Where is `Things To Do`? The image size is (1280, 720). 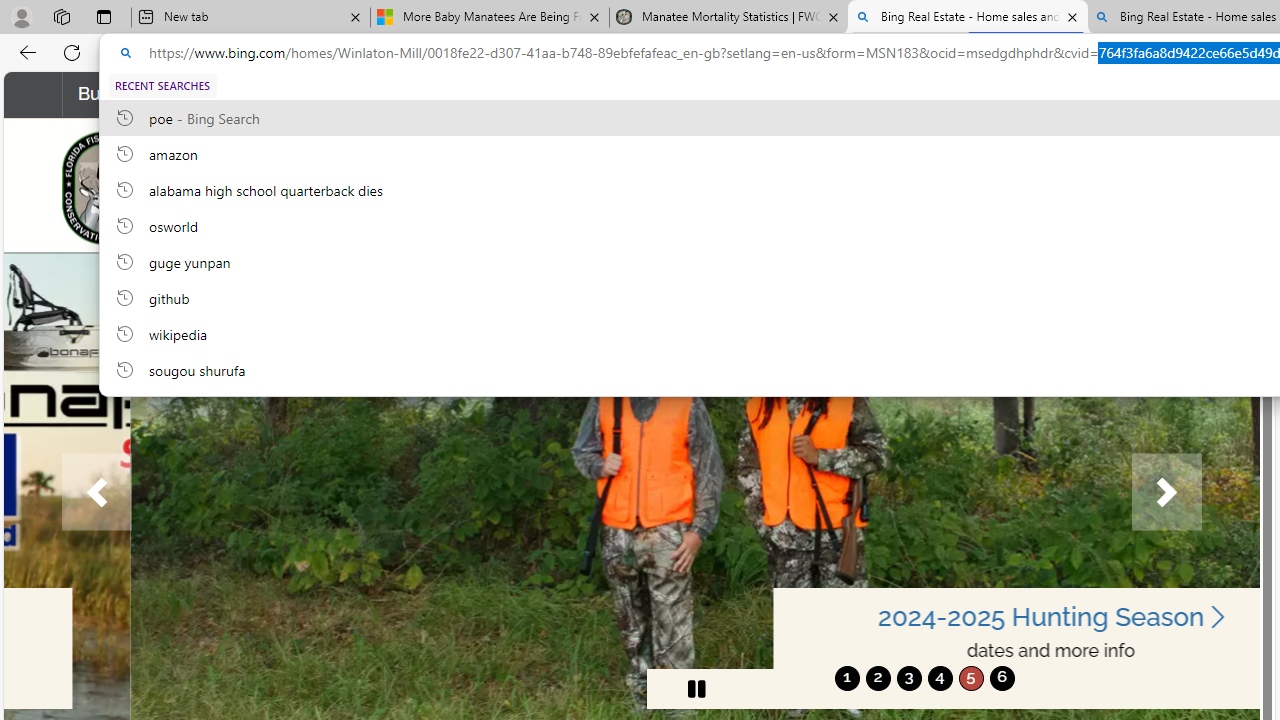
Things To Do is located at coordinates (842, 94).